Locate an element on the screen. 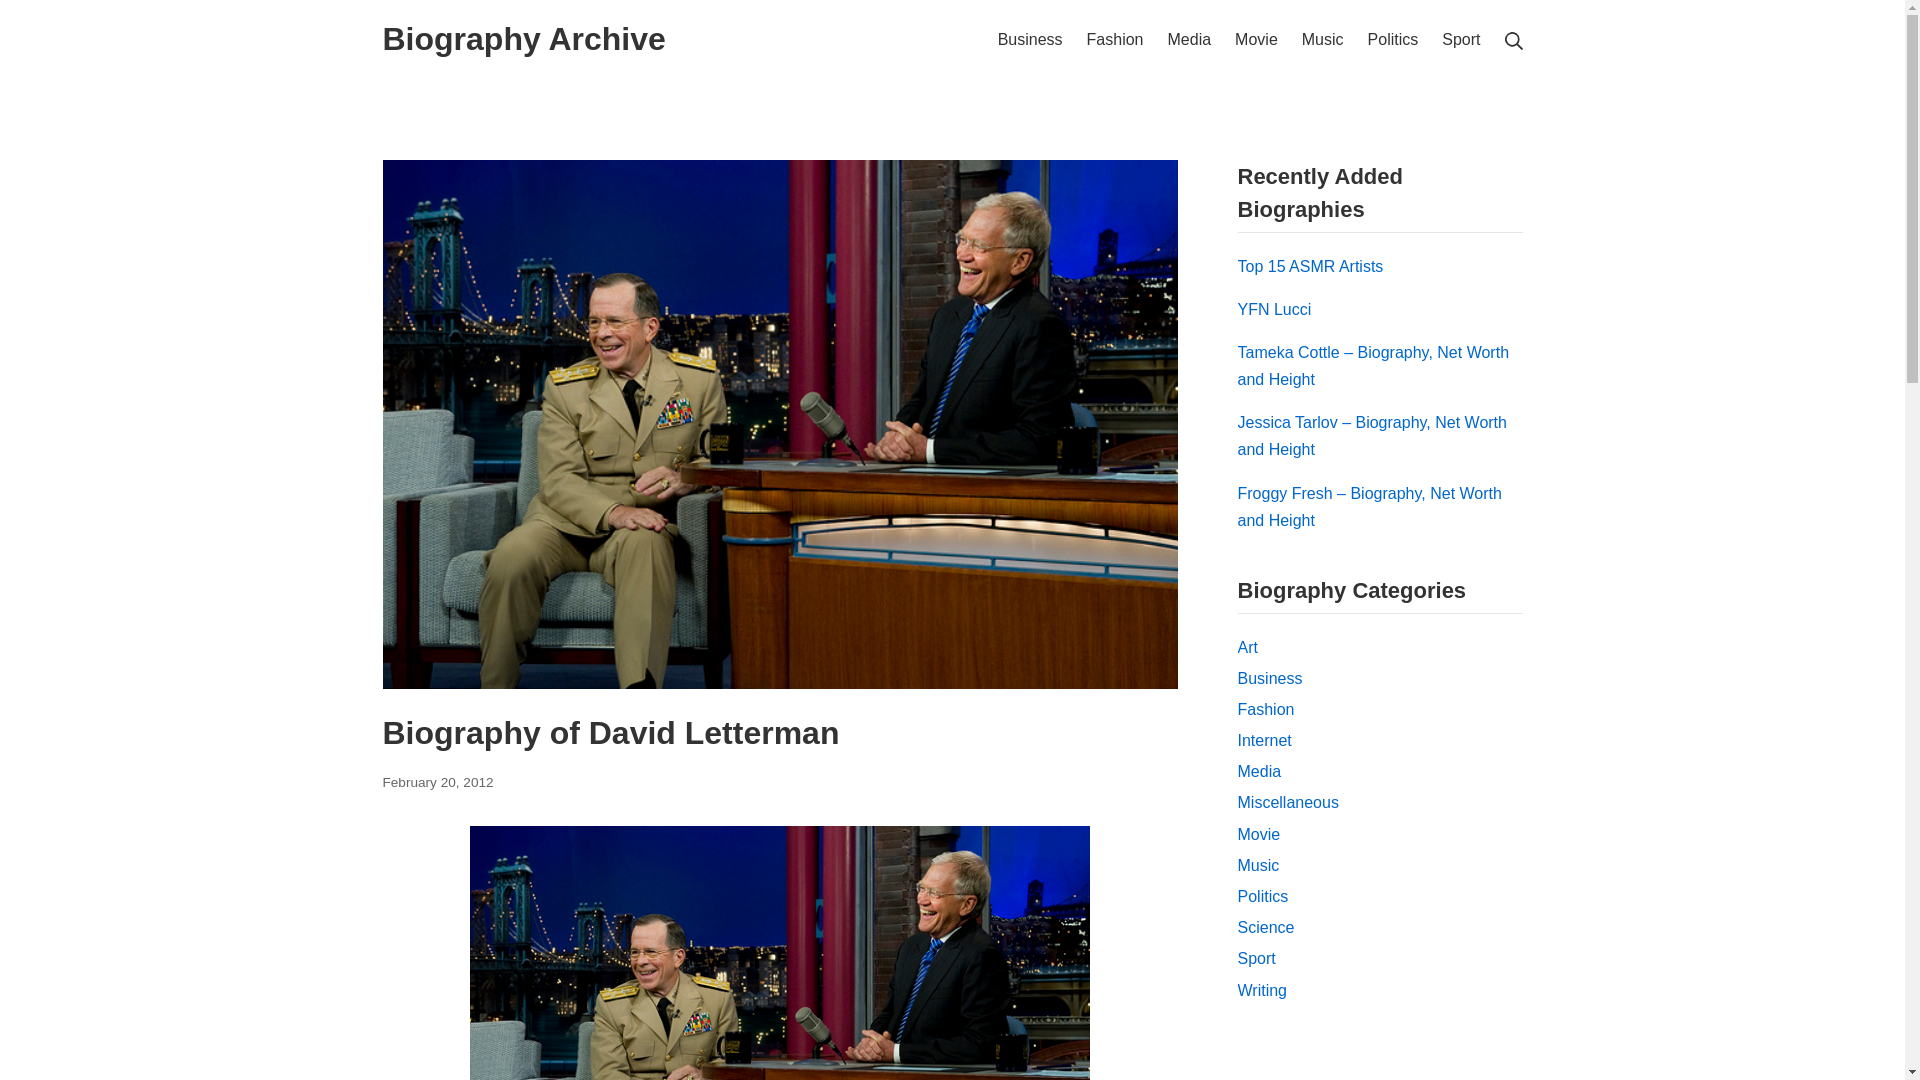 The width and height of the screenshot is (1920, 1080). Science is located at coordinates (1030, 38).